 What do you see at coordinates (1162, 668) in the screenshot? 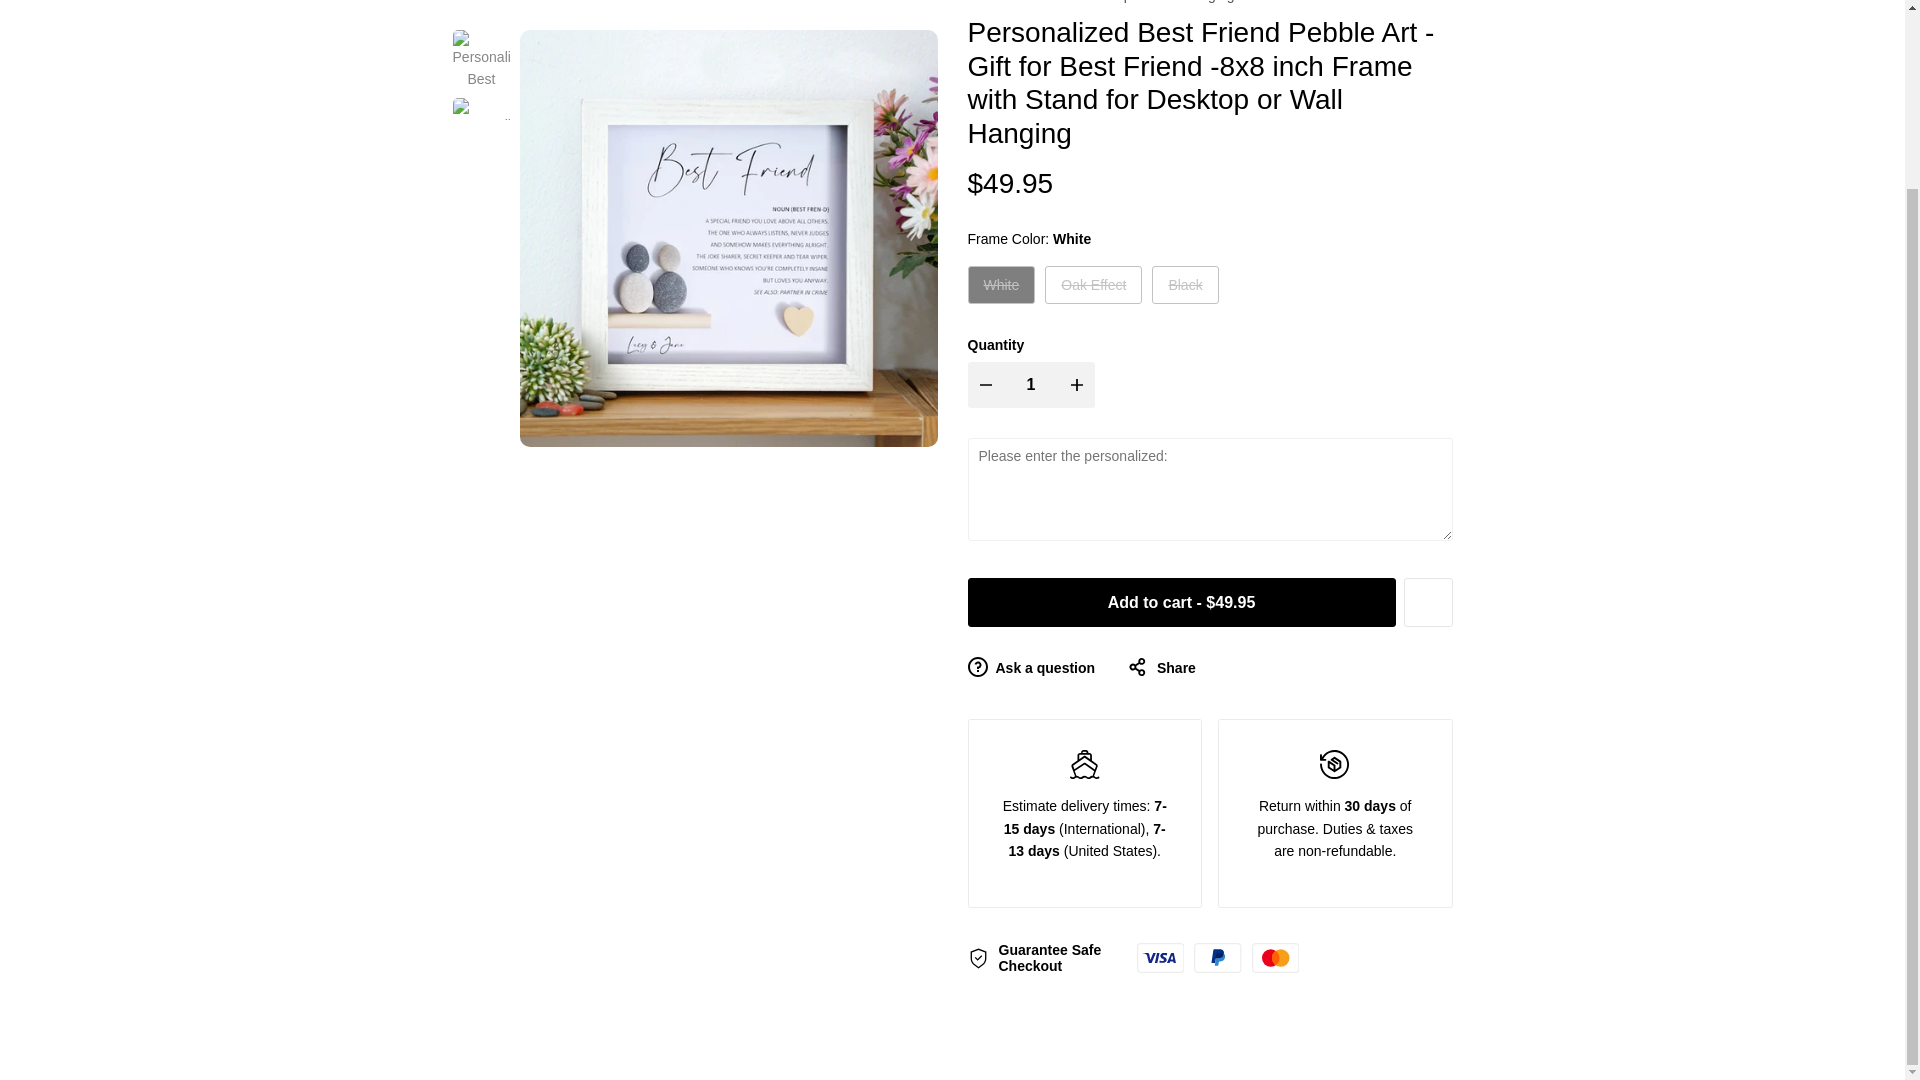
I see `Share` at bounding box center [1162, 668].